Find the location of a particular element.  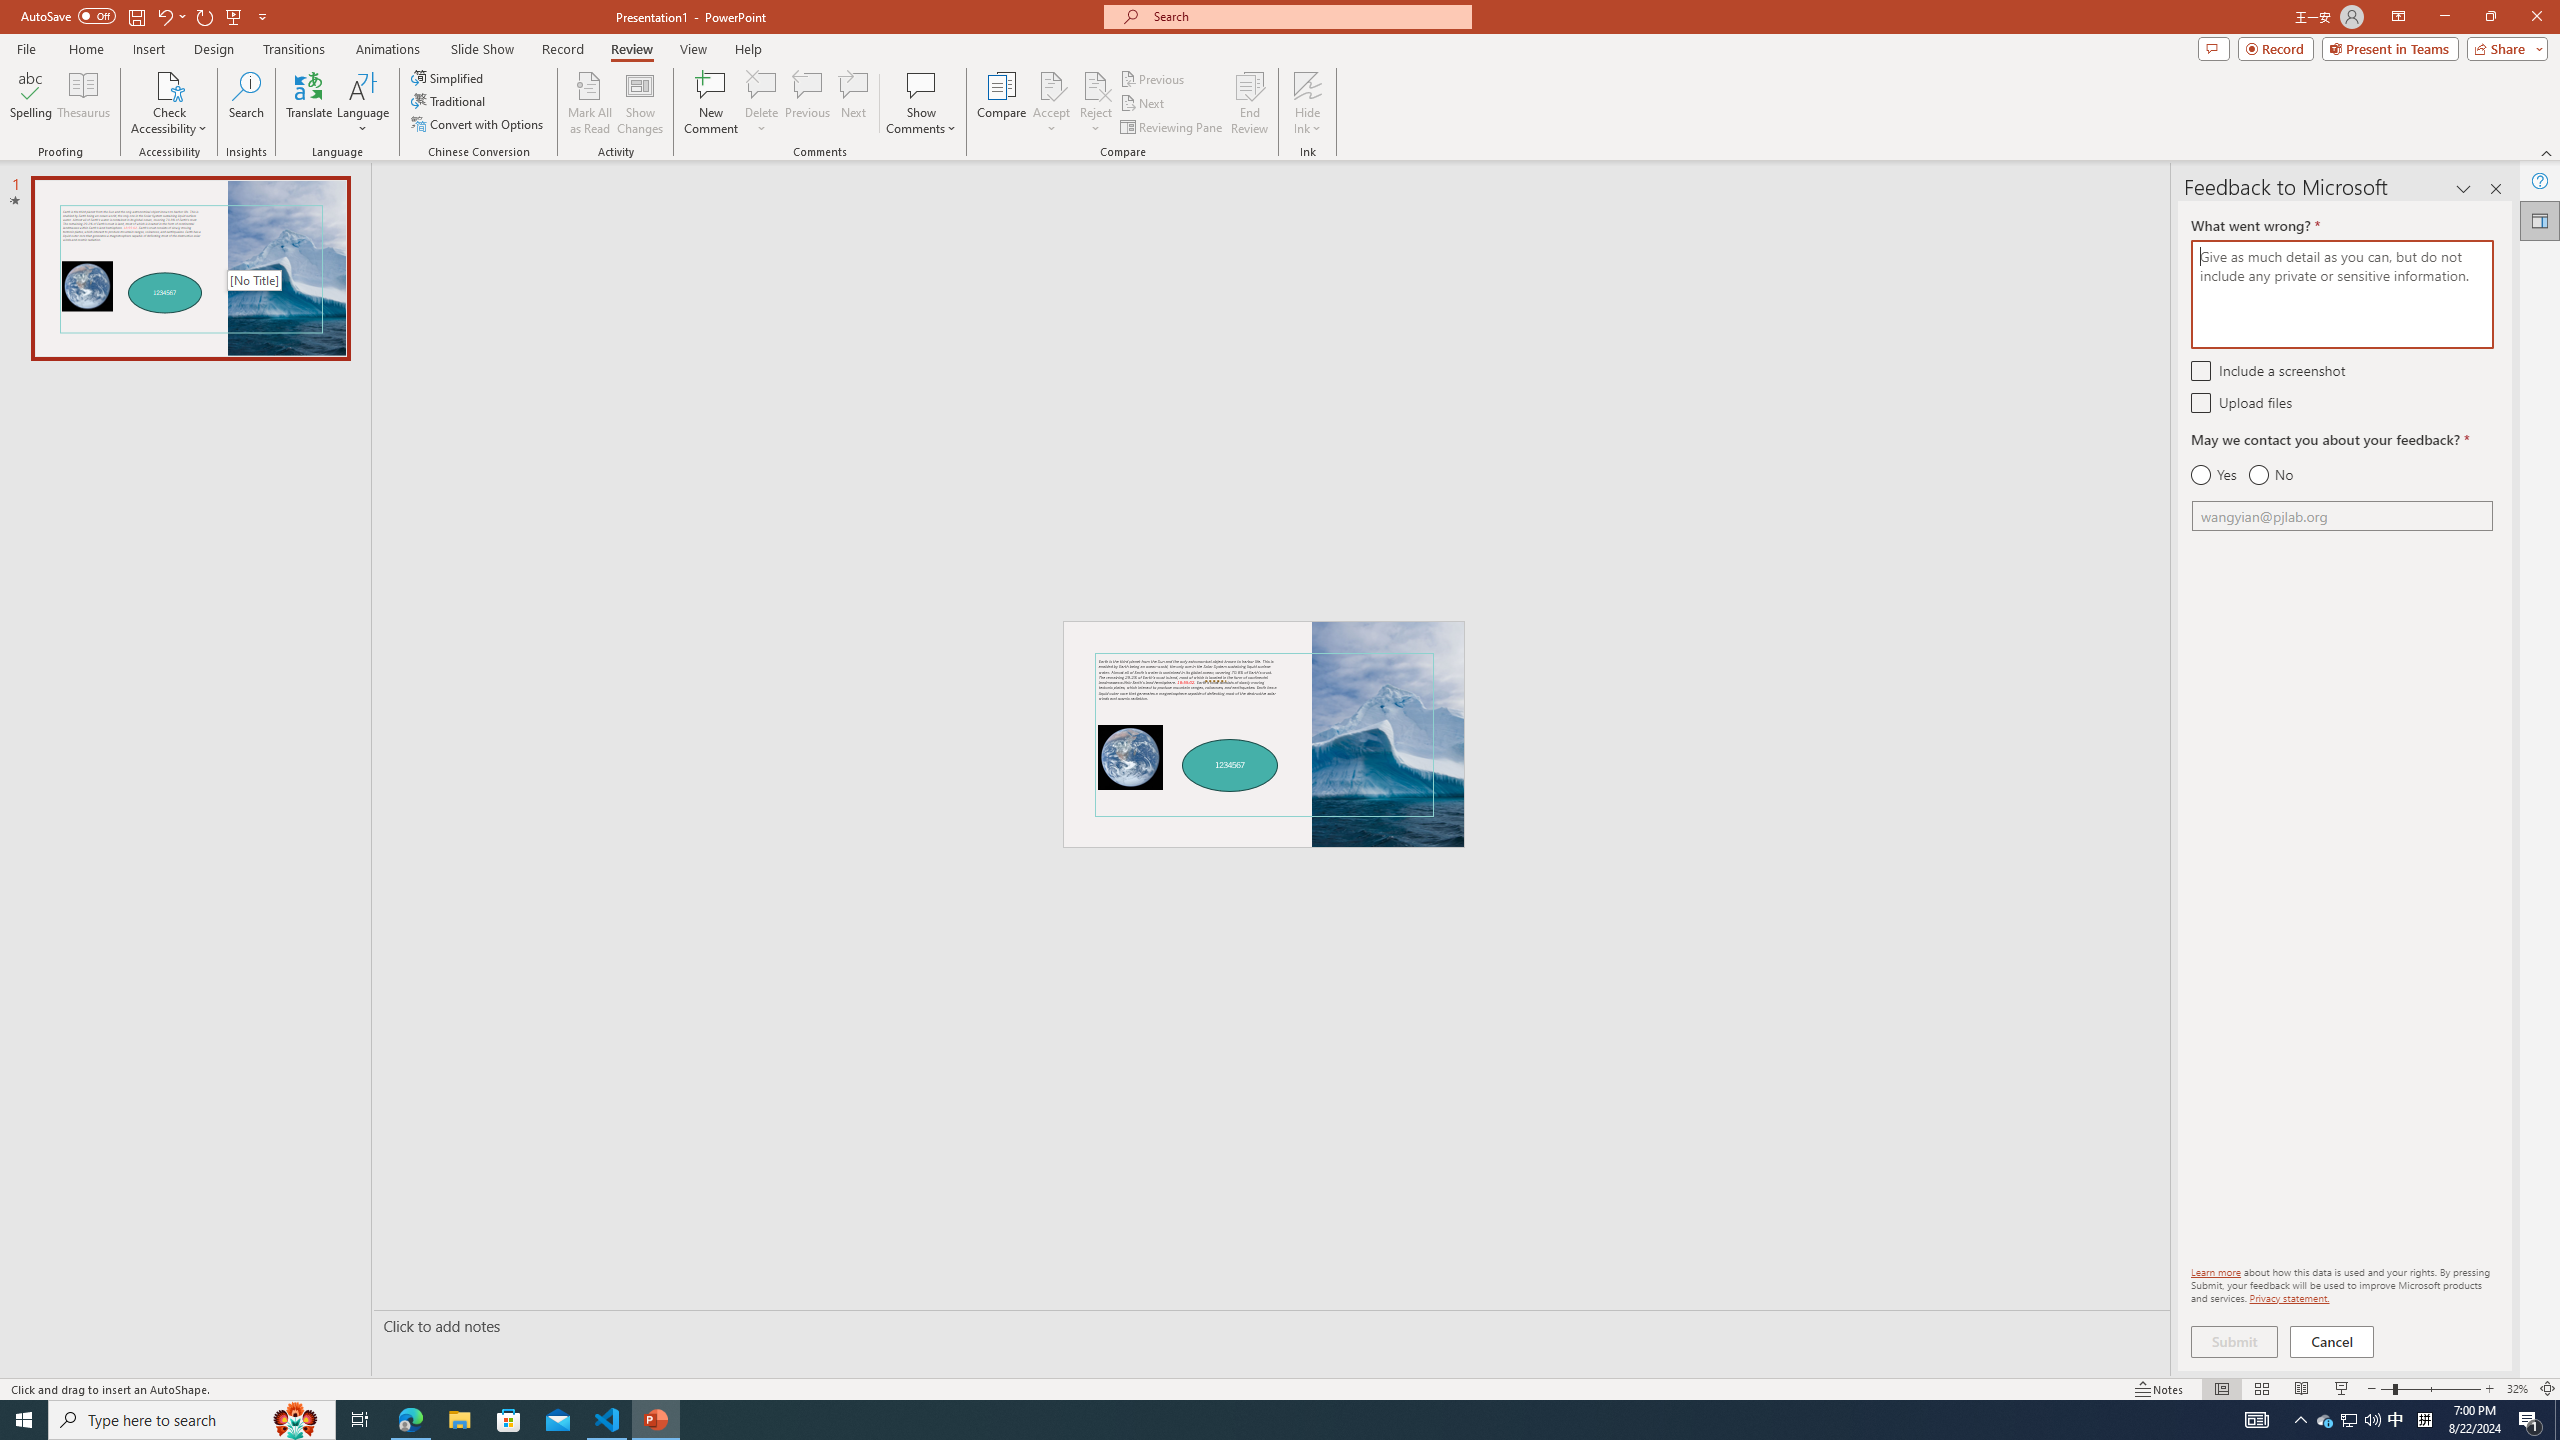

Upload files is located at coordinates (2200, 402).